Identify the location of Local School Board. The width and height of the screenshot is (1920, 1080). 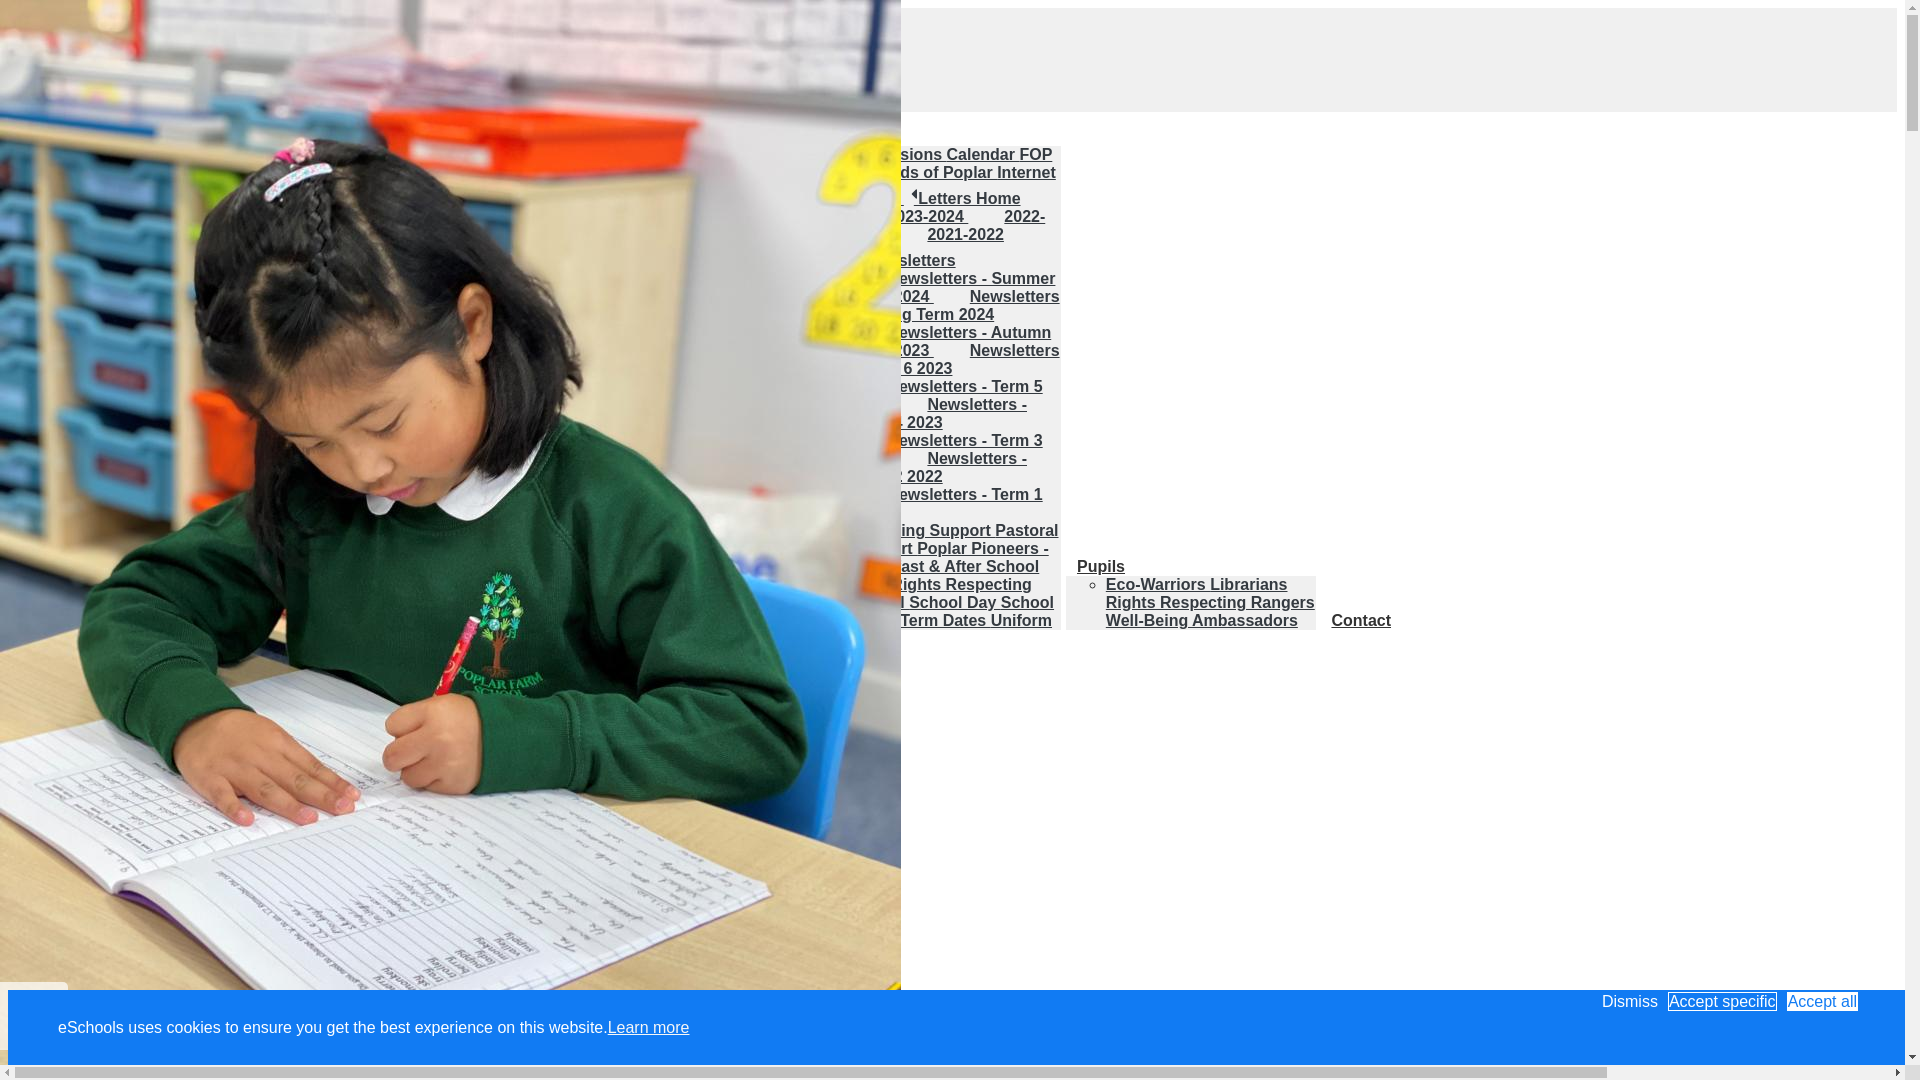
(192, 294).